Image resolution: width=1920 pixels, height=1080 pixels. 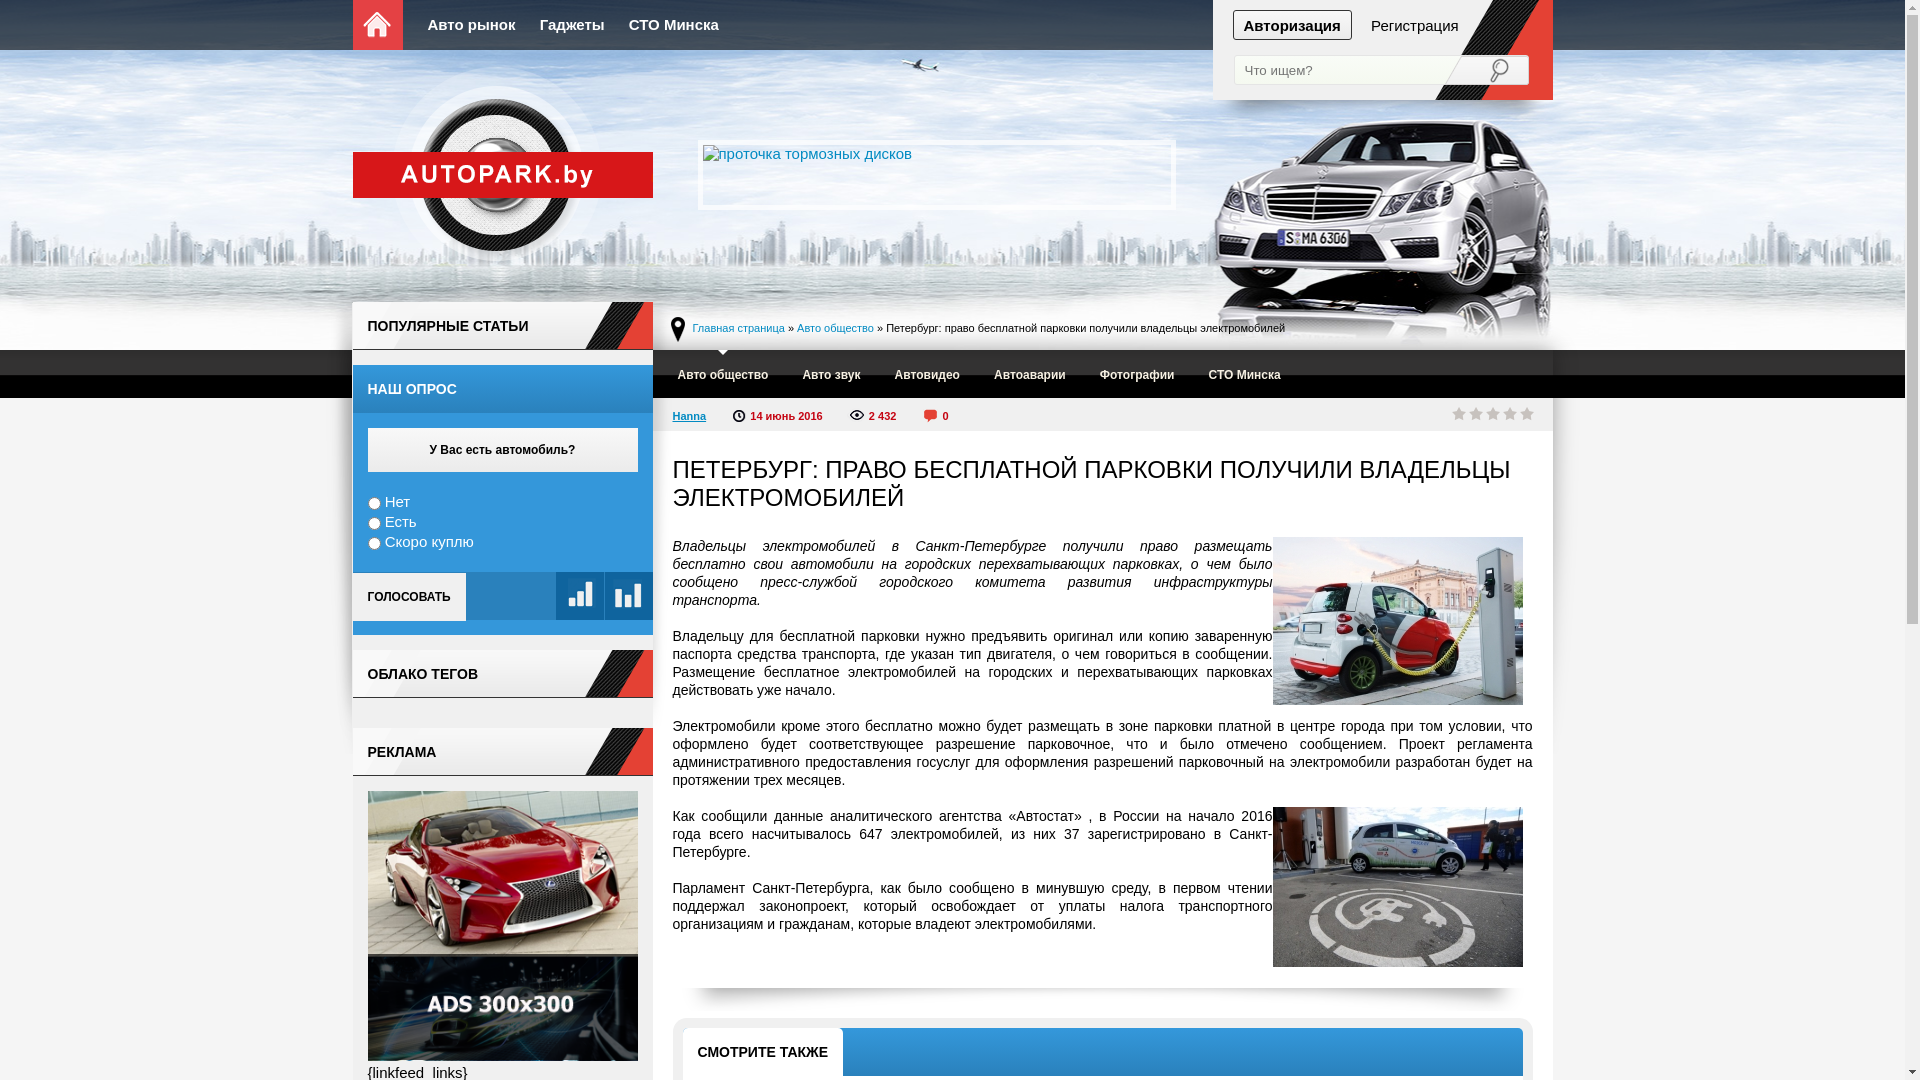 I want to click on Search, so click(x=1486, y=71).